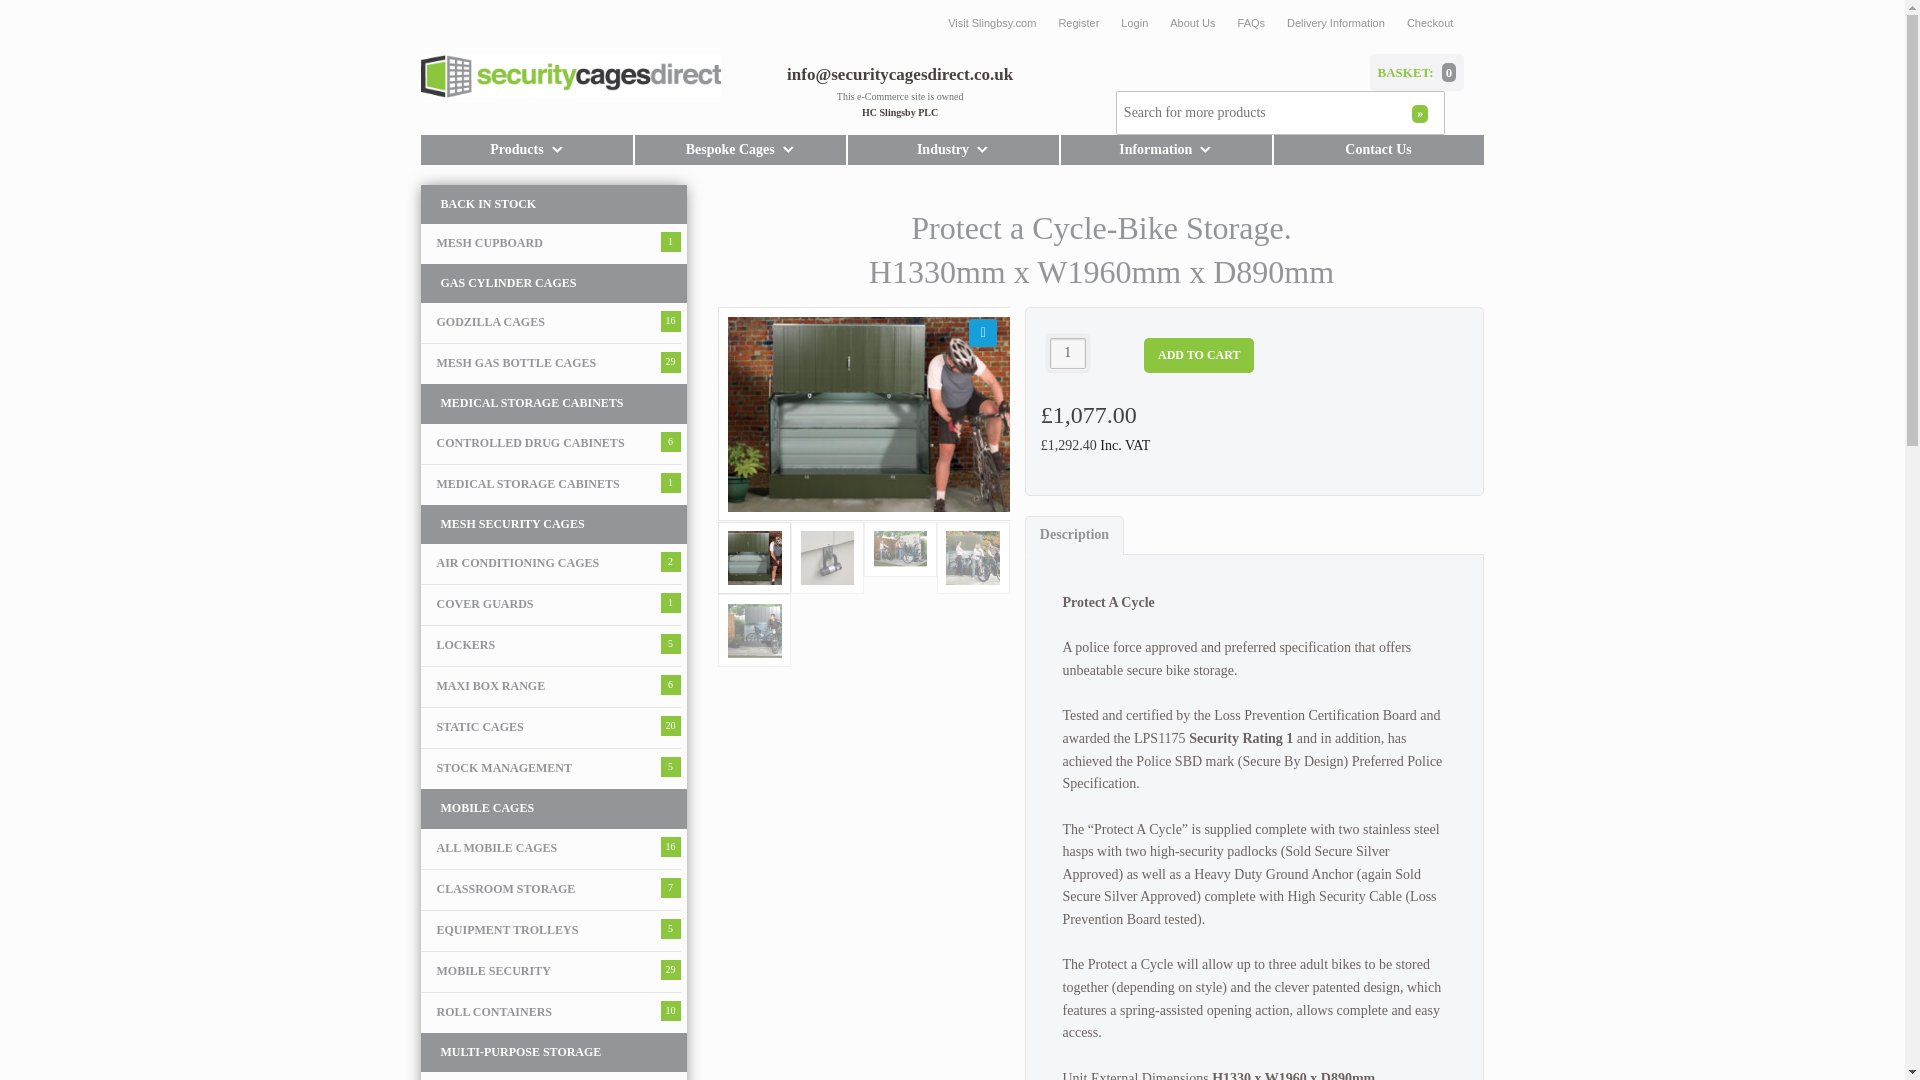  Describe the element at coordinates (1417, 72) in the screenshot. I see `View your shopping cart` at that location.